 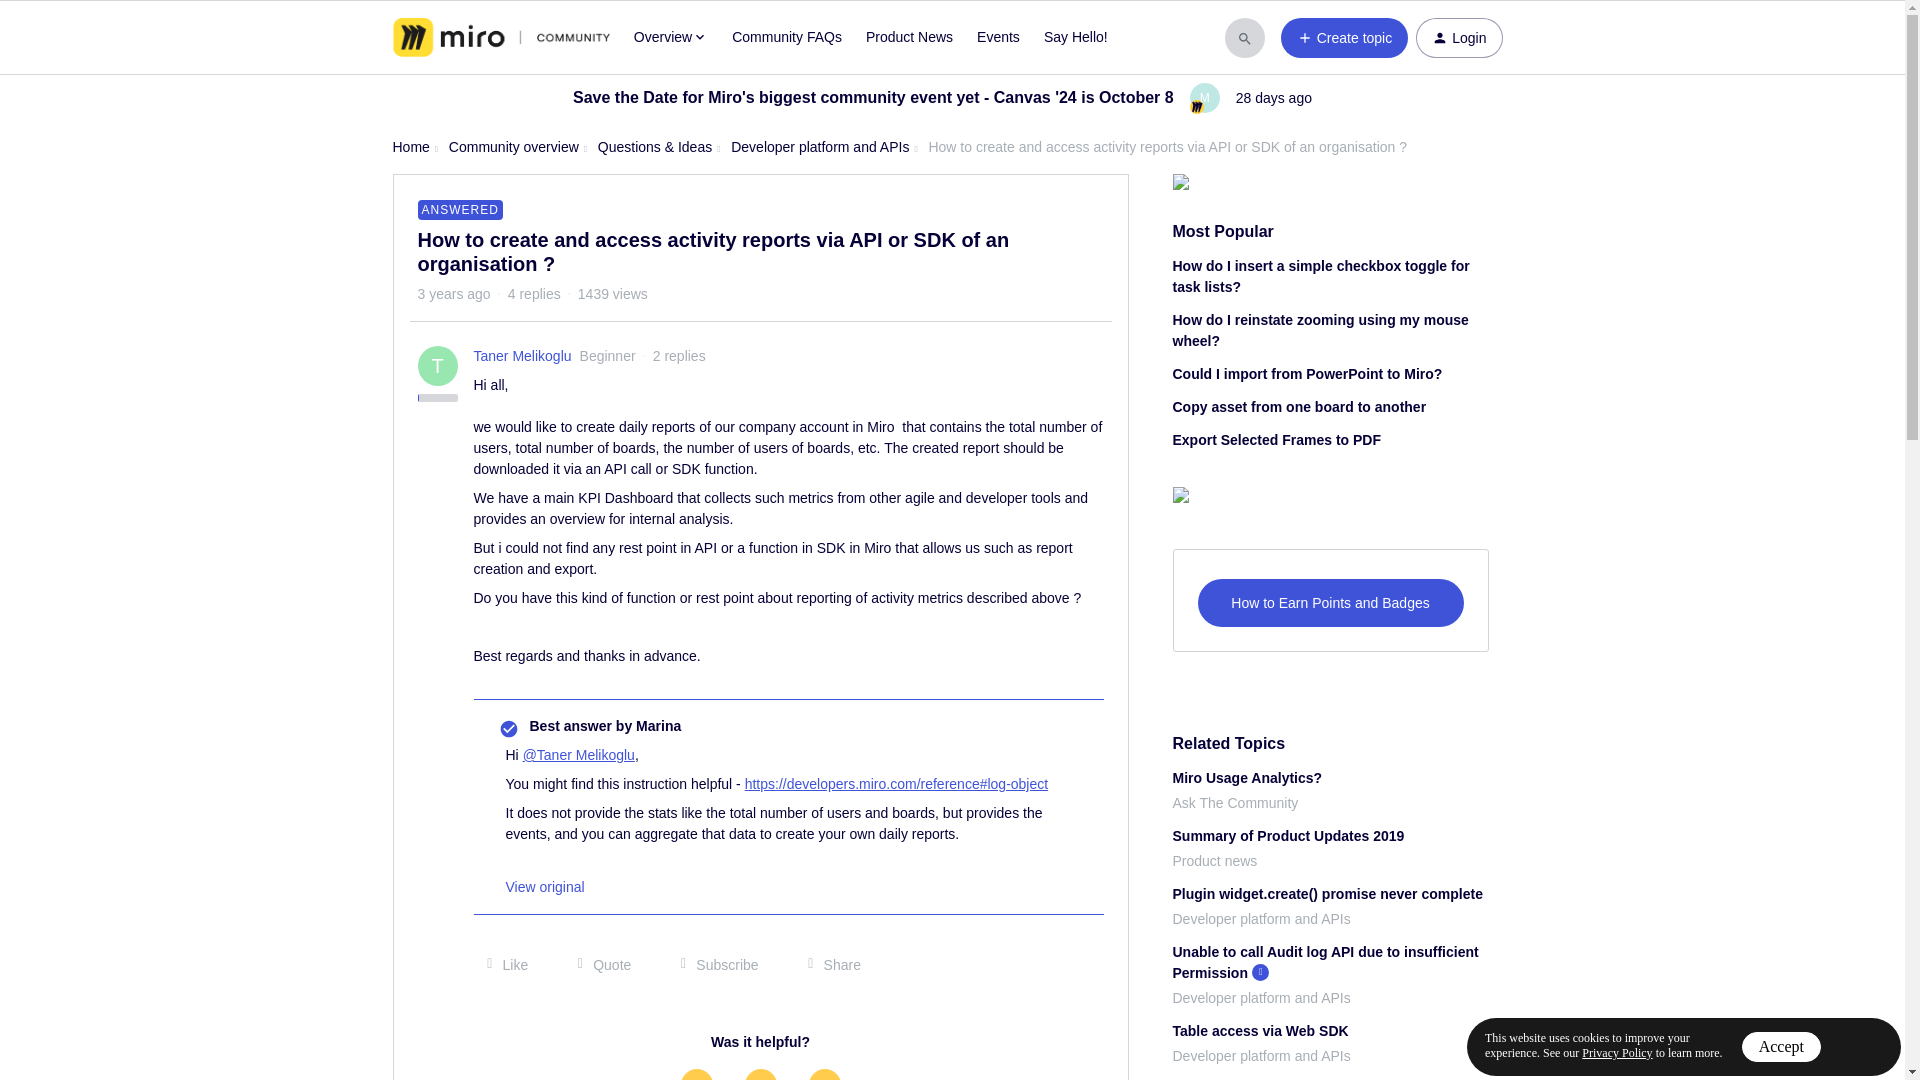 What do you see at coordinates (1780, 1046) in the screenshot?
I see `Accept` at bounding box center [1780, 1046].